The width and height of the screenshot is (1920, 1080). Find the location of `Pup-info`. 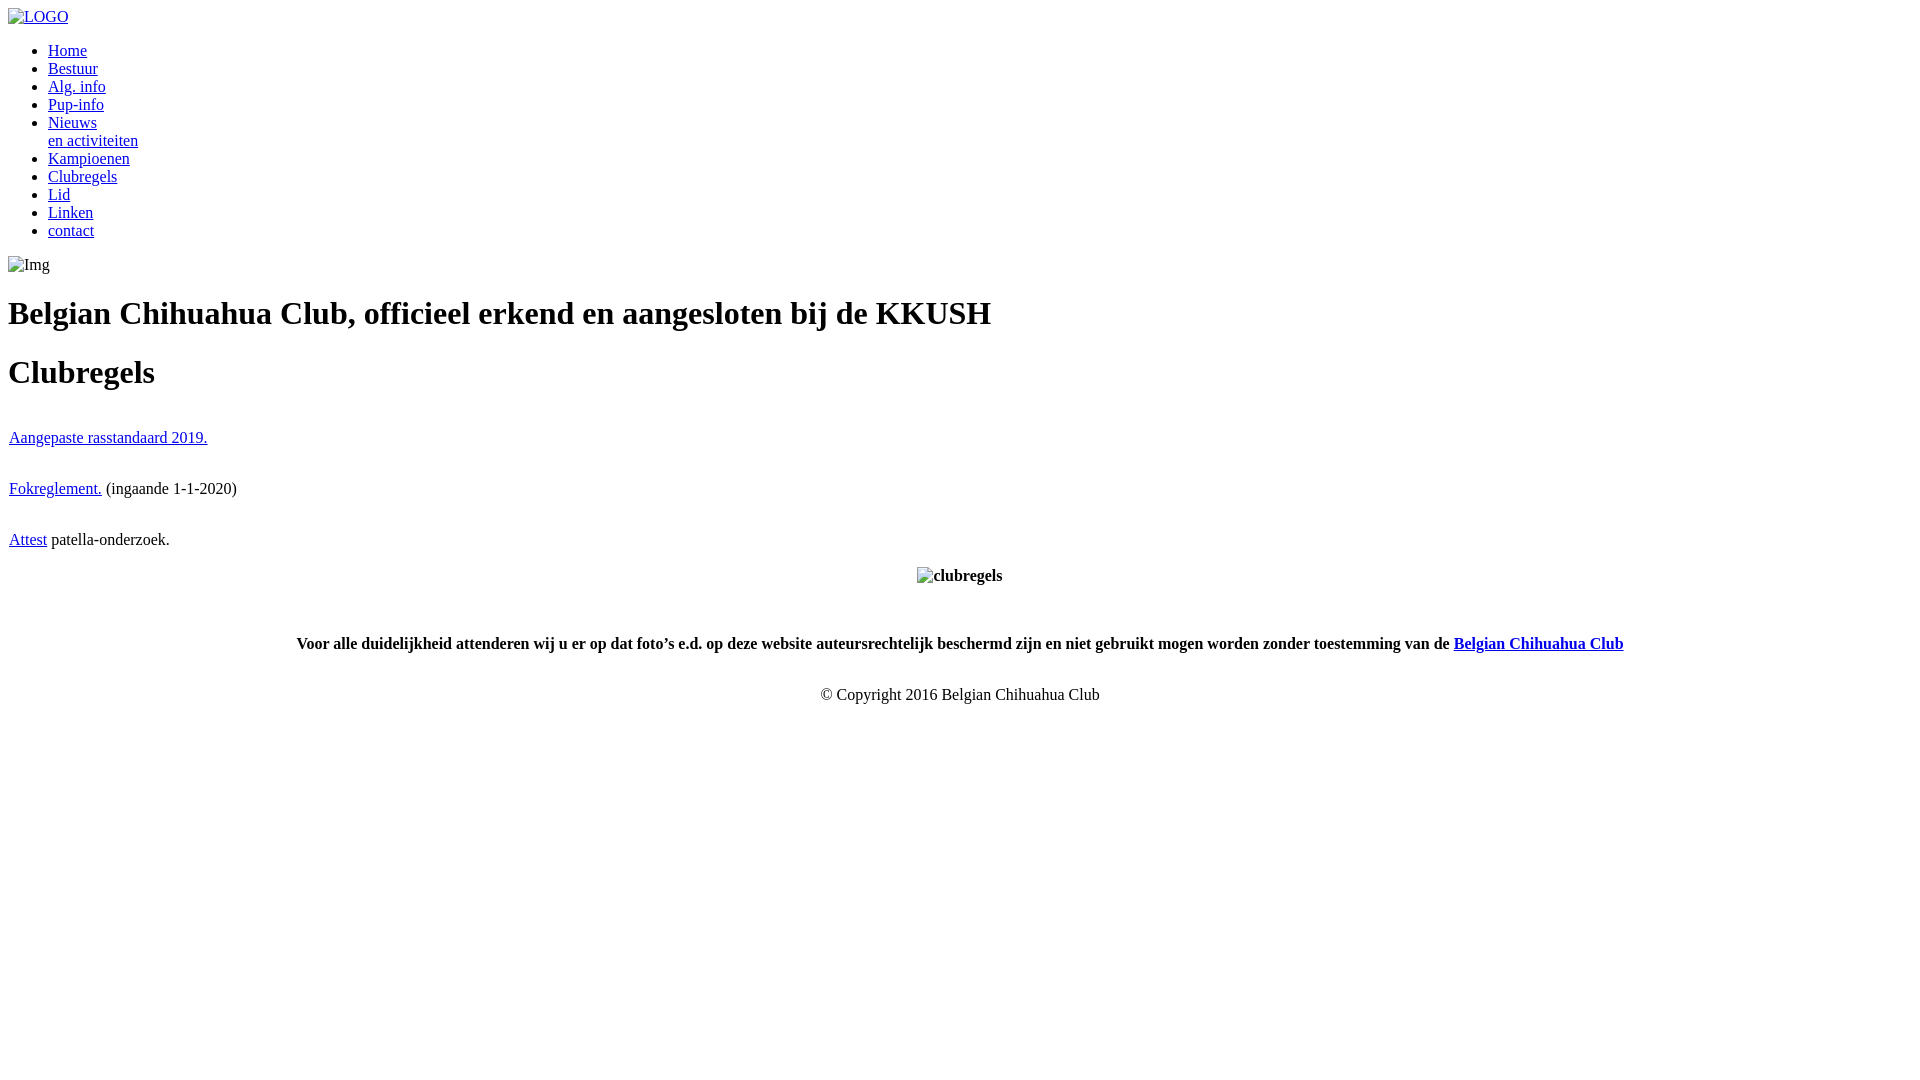

Pup-info is located at coordinates (76, 104).